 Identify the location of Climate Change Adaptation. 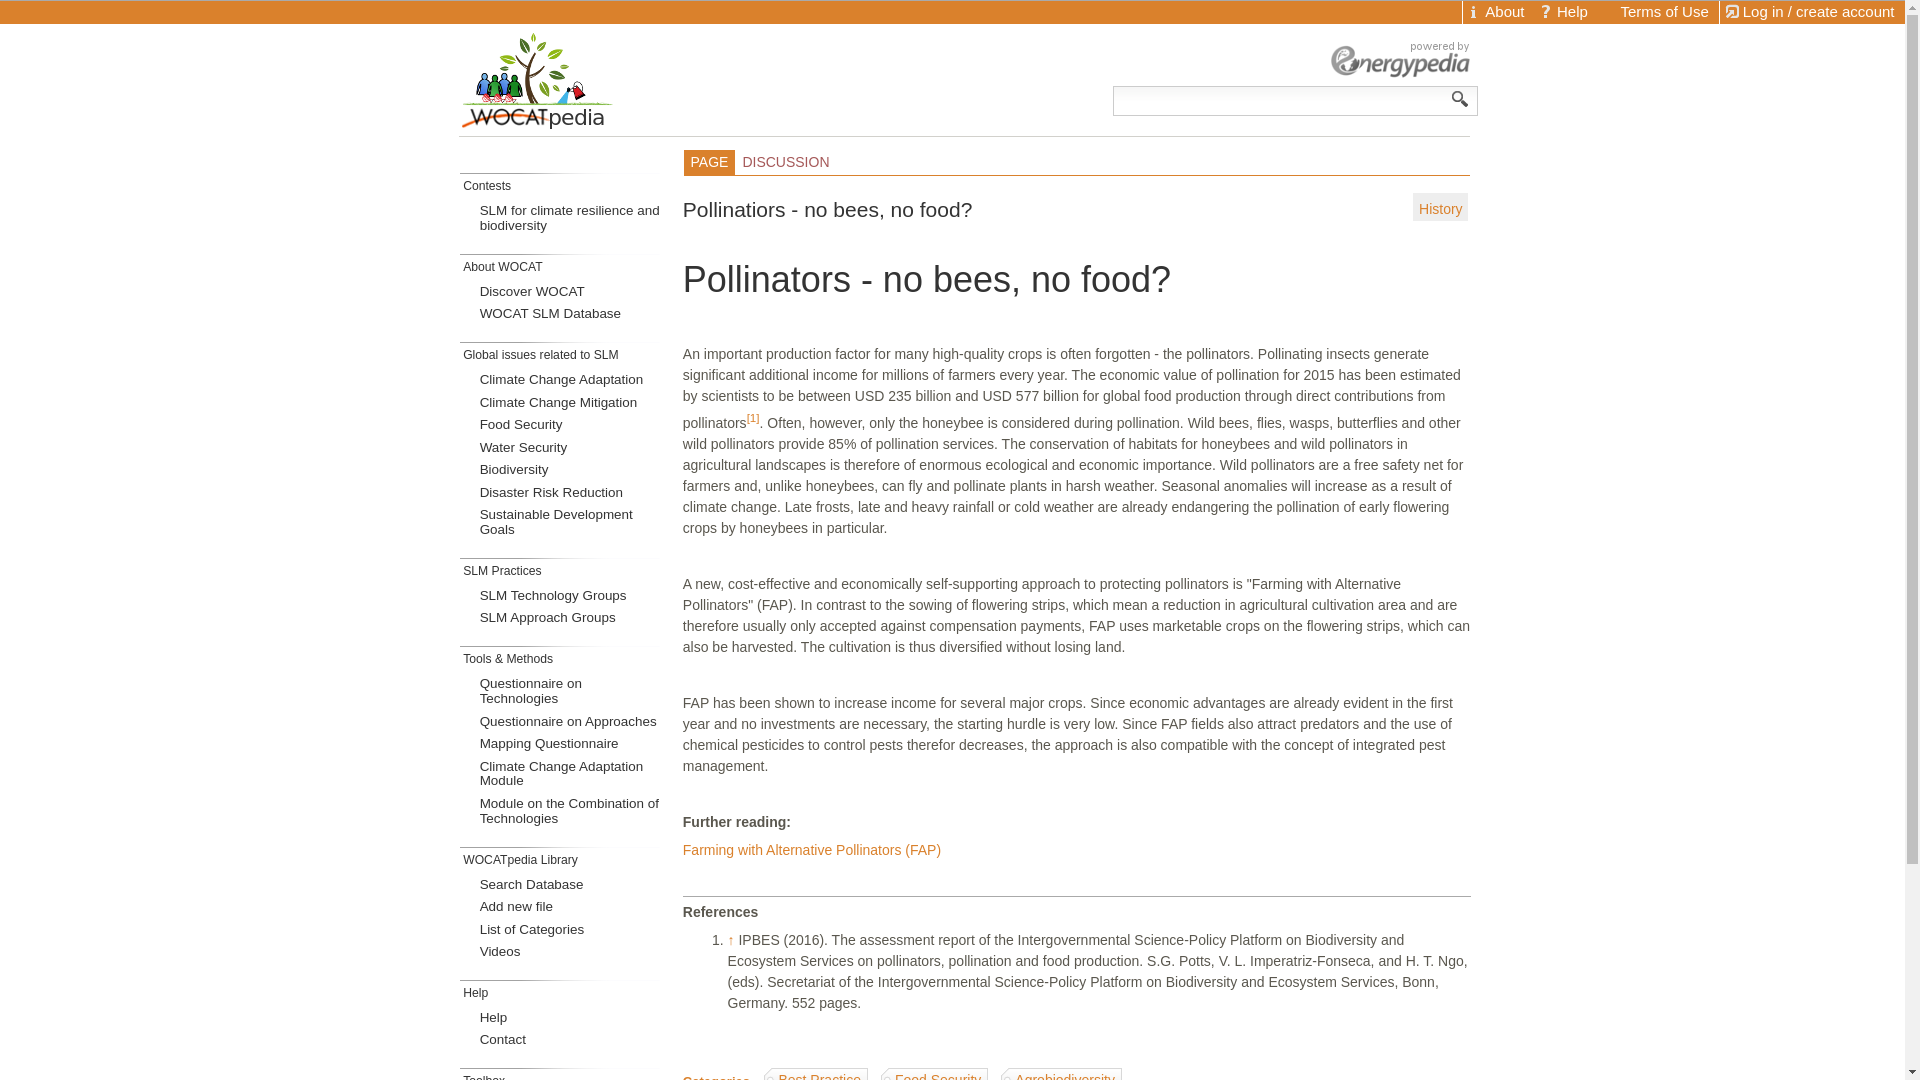
(572, 381).